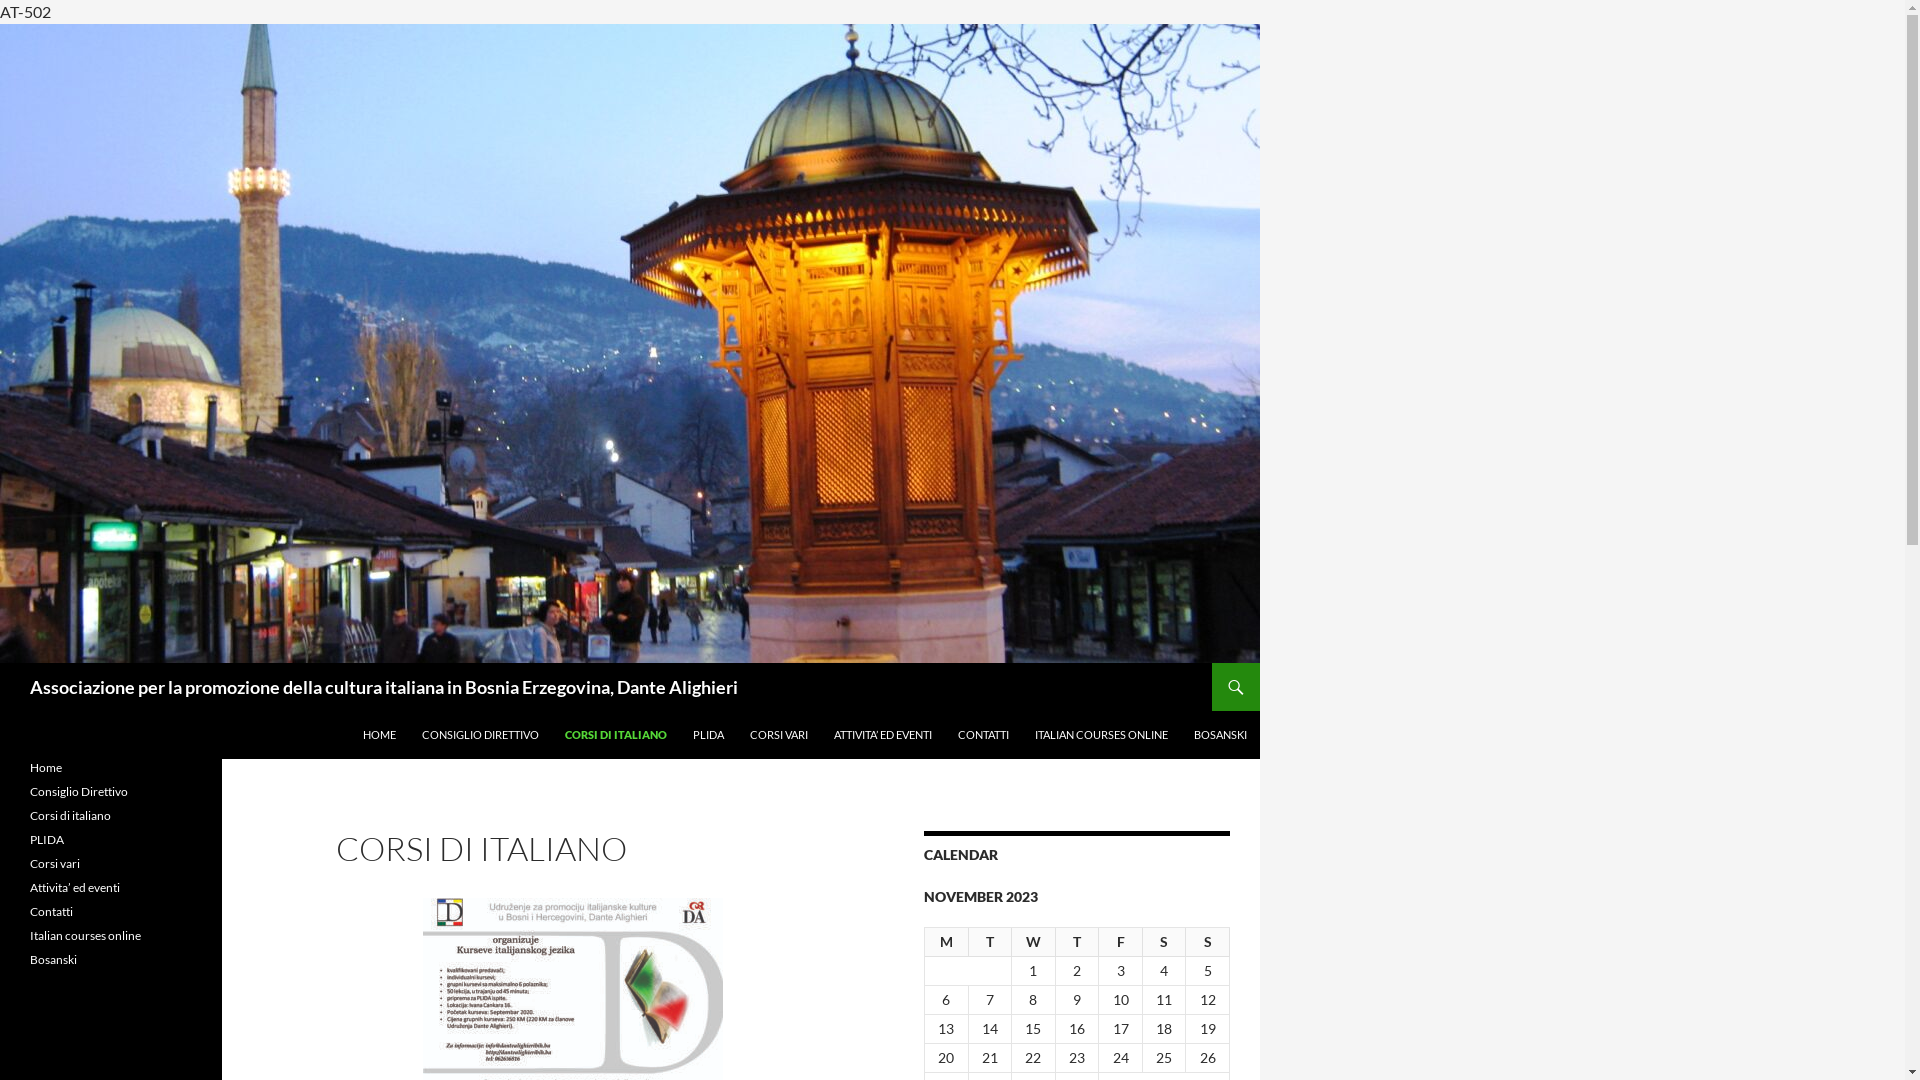 Image resolution: width=1920 pixels, height=1080 pixels. I want to click on Corsi vari, so click(55, 864).